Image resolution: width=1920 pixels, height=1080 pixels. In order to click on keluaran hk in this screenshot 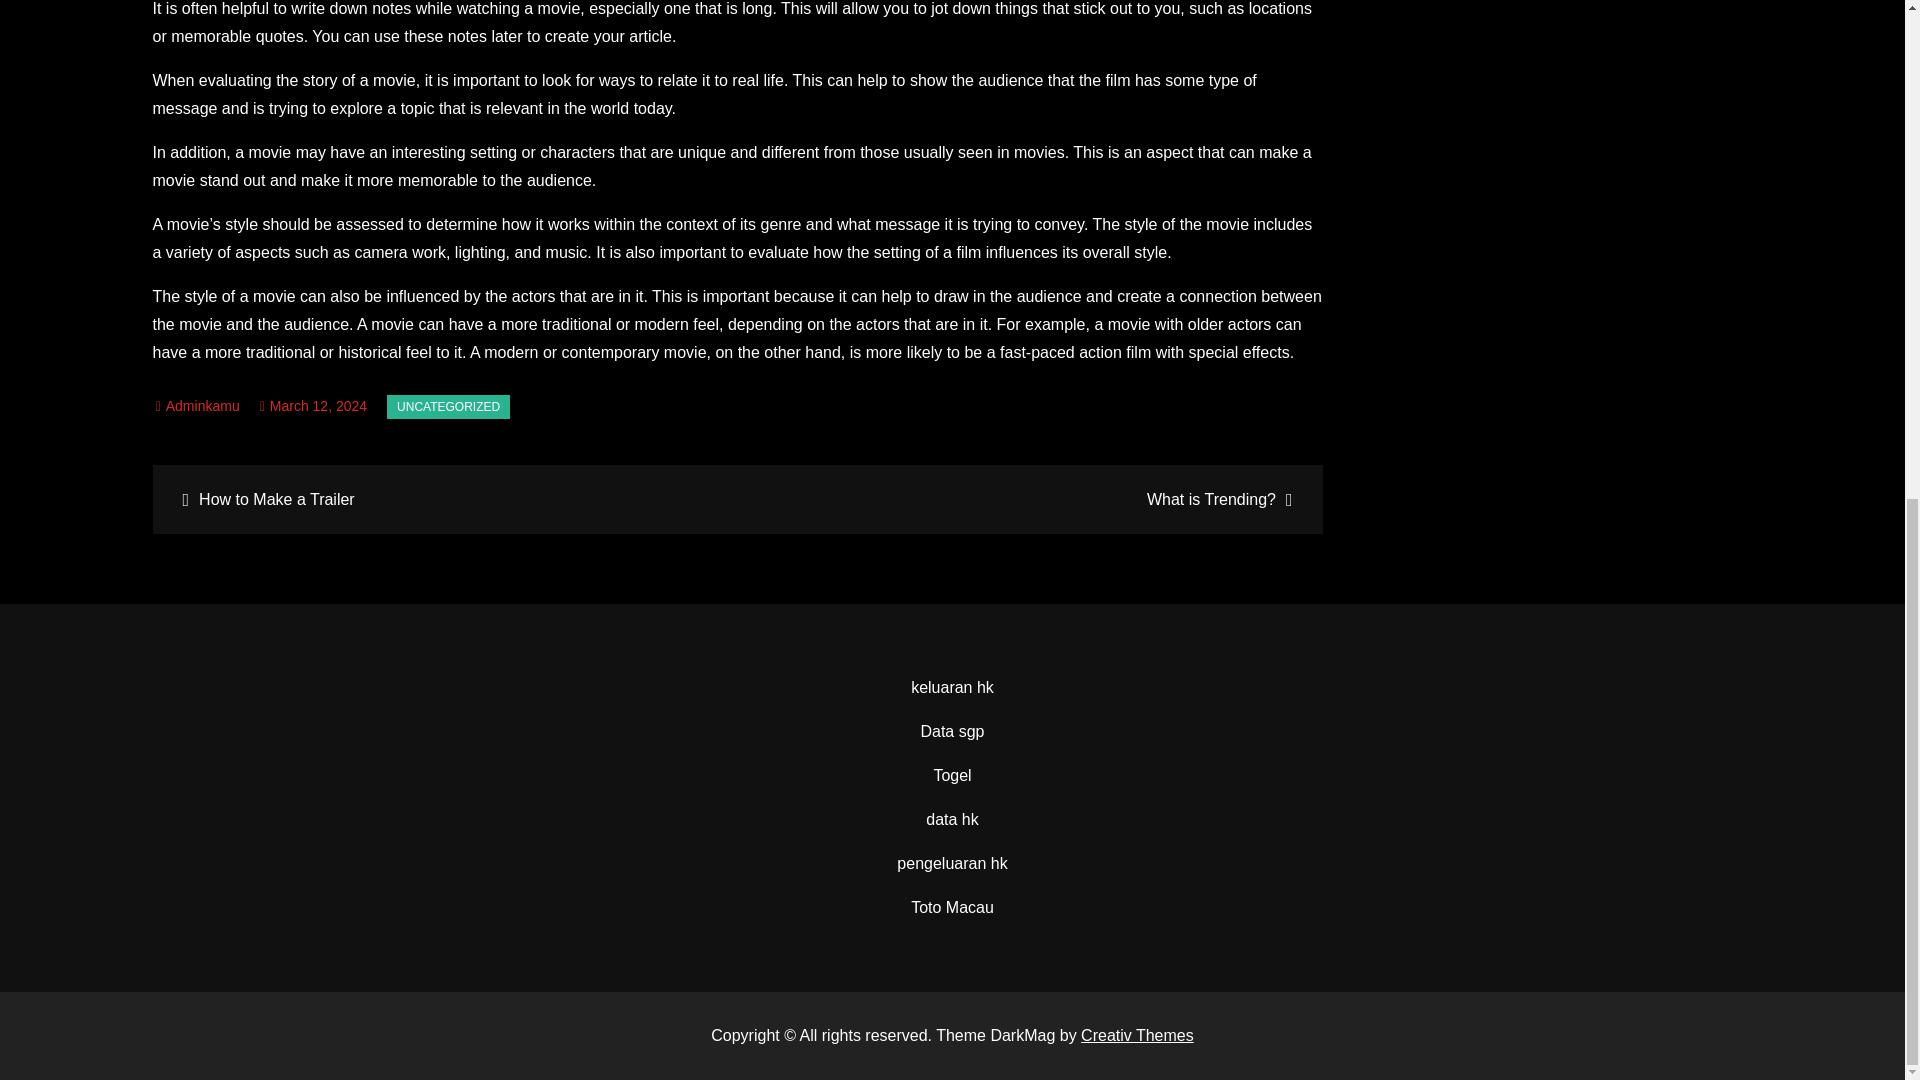, I will do `click(952, 687)`.